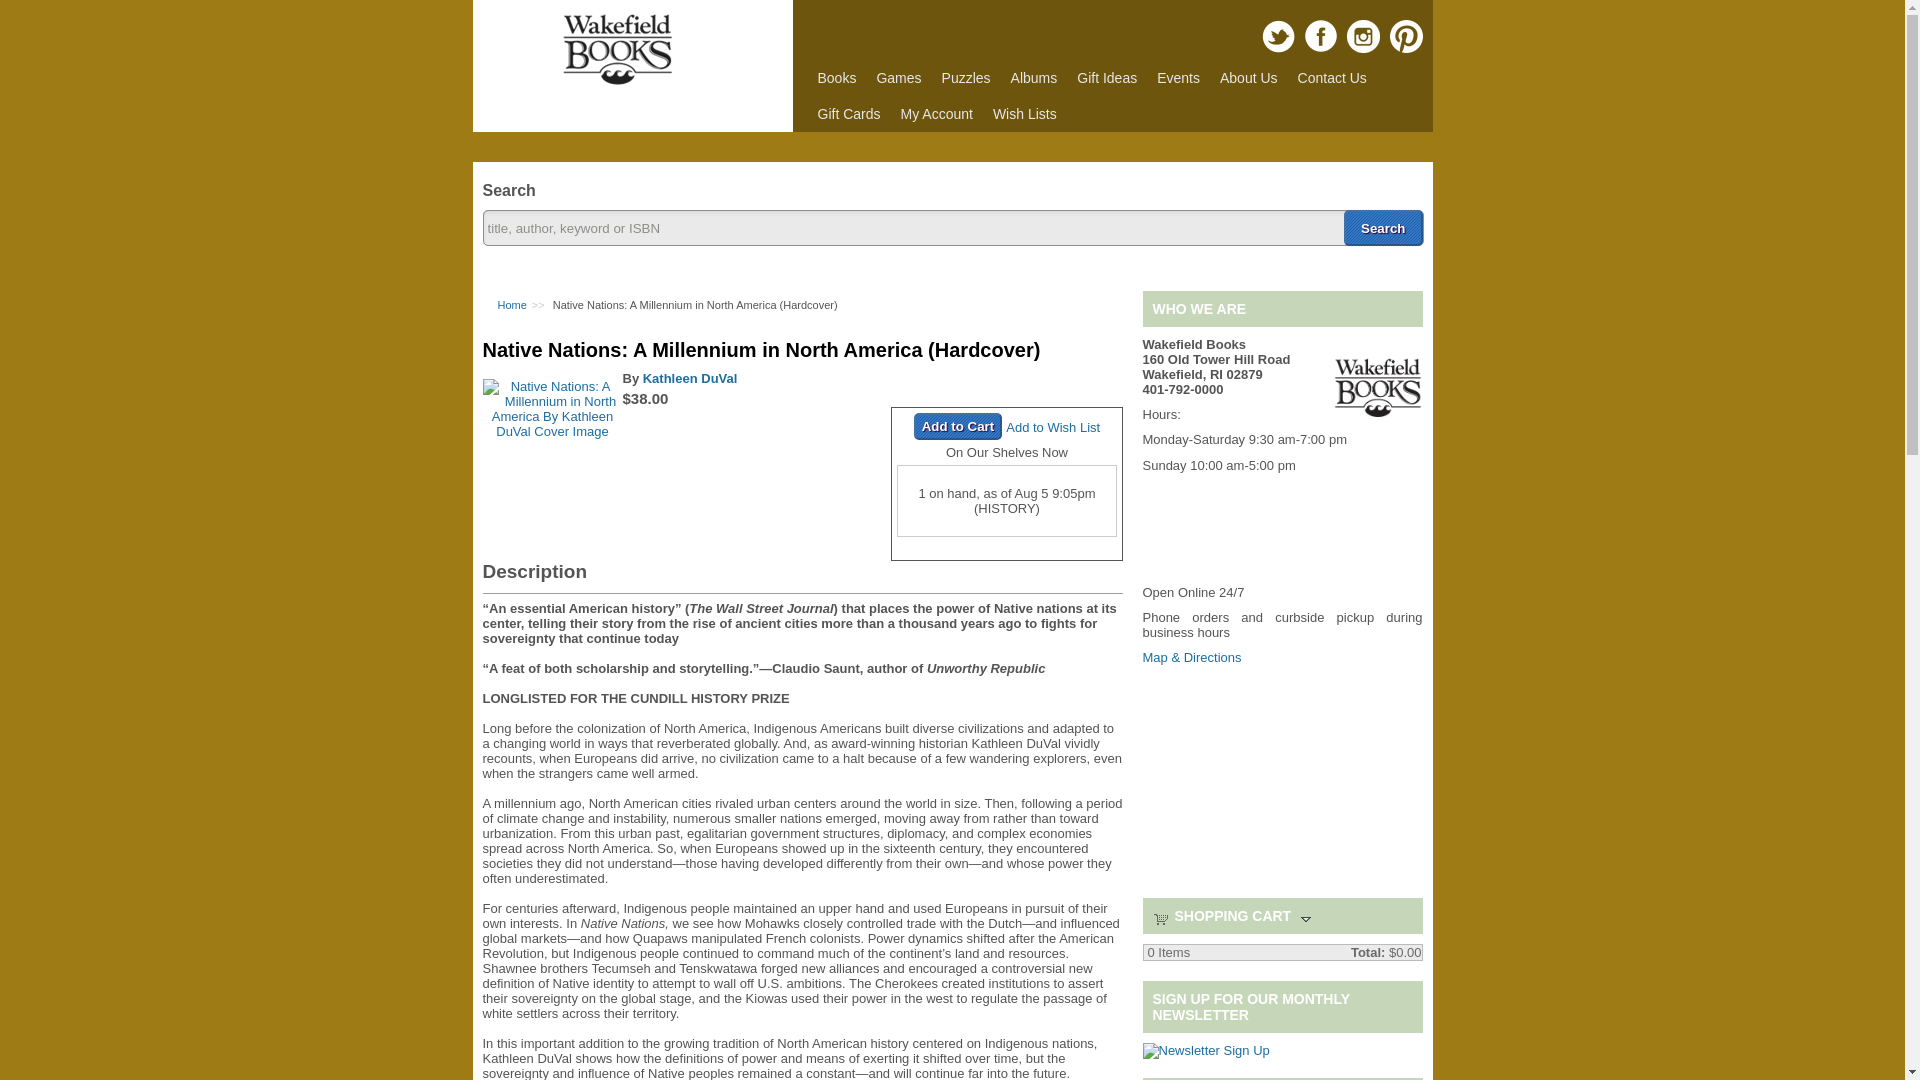 This screenshot has width=1920, height=1080. Describe the element at coordinates (958, 424) in the screenshot. I see `Add to Cart` at that location.